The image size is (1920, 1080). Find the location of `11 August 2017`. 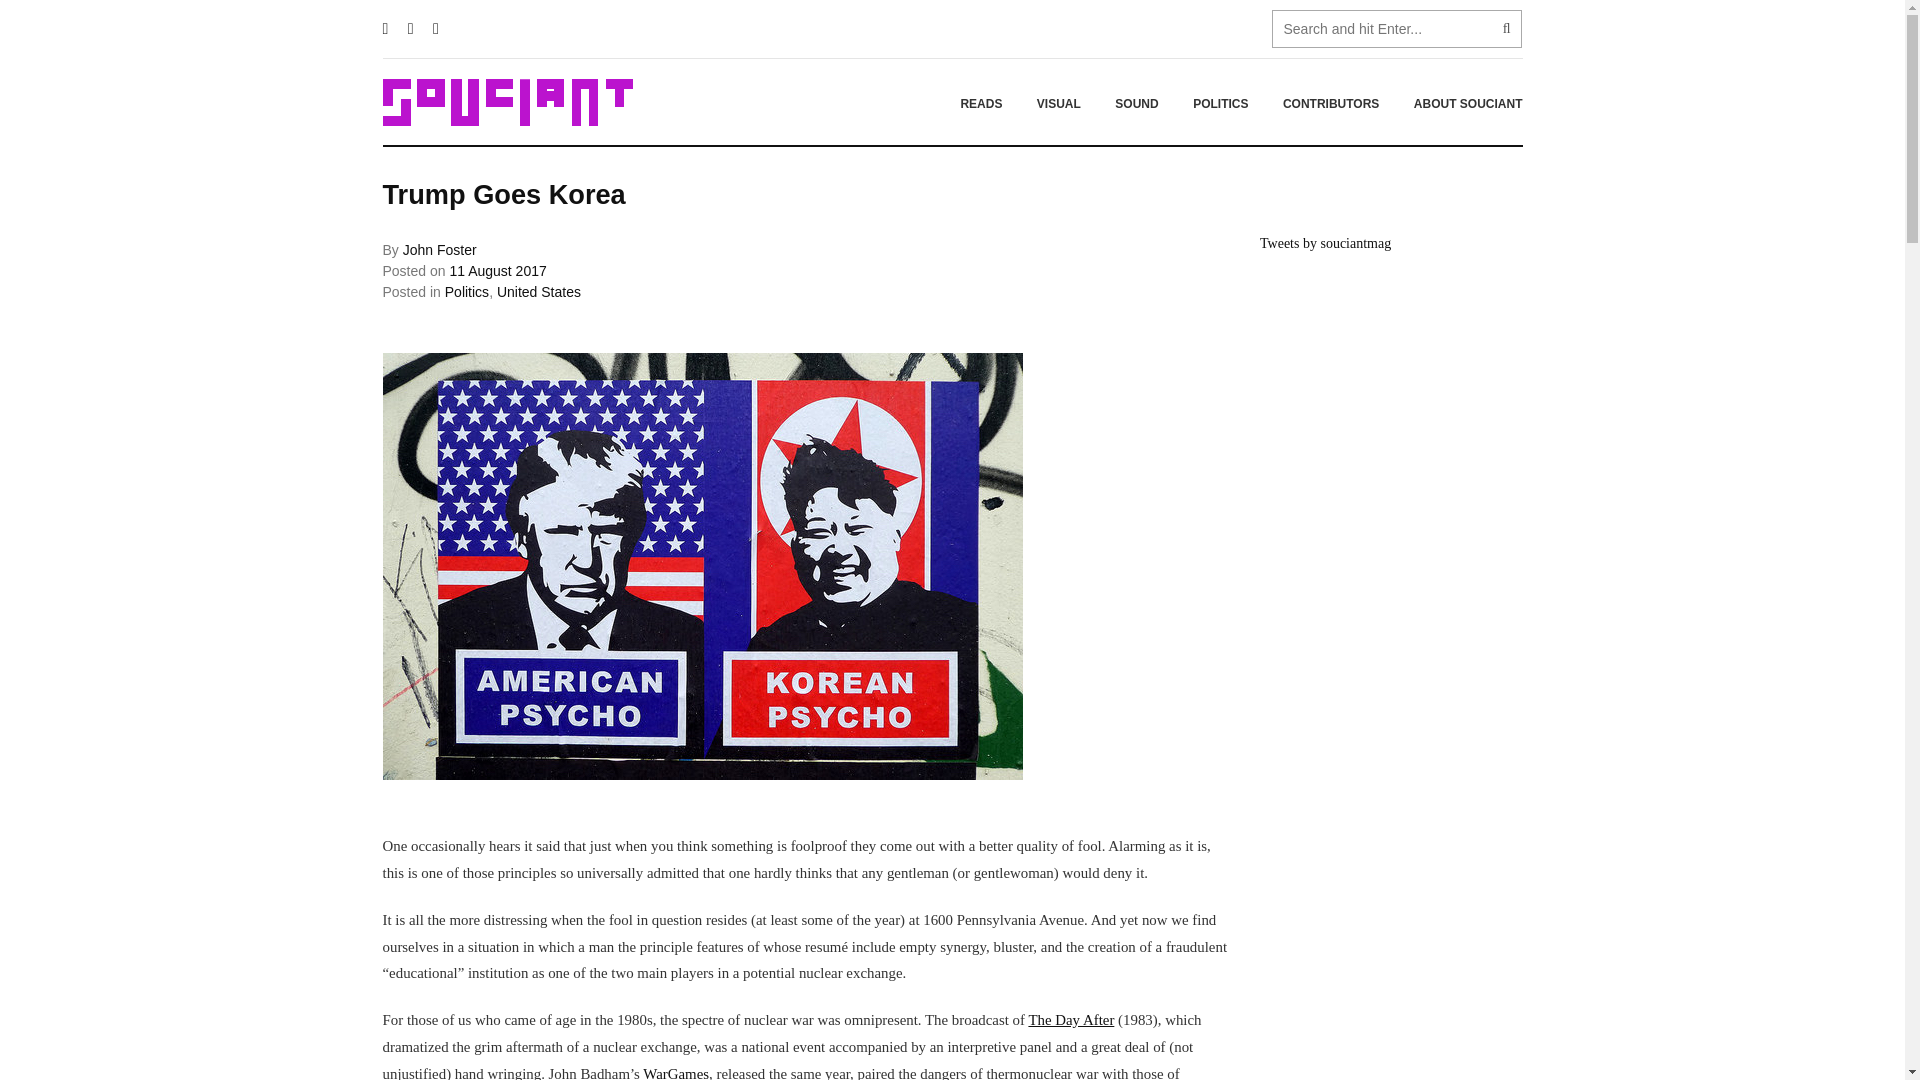

11 August 2017 is located at coordinates (497, 270).